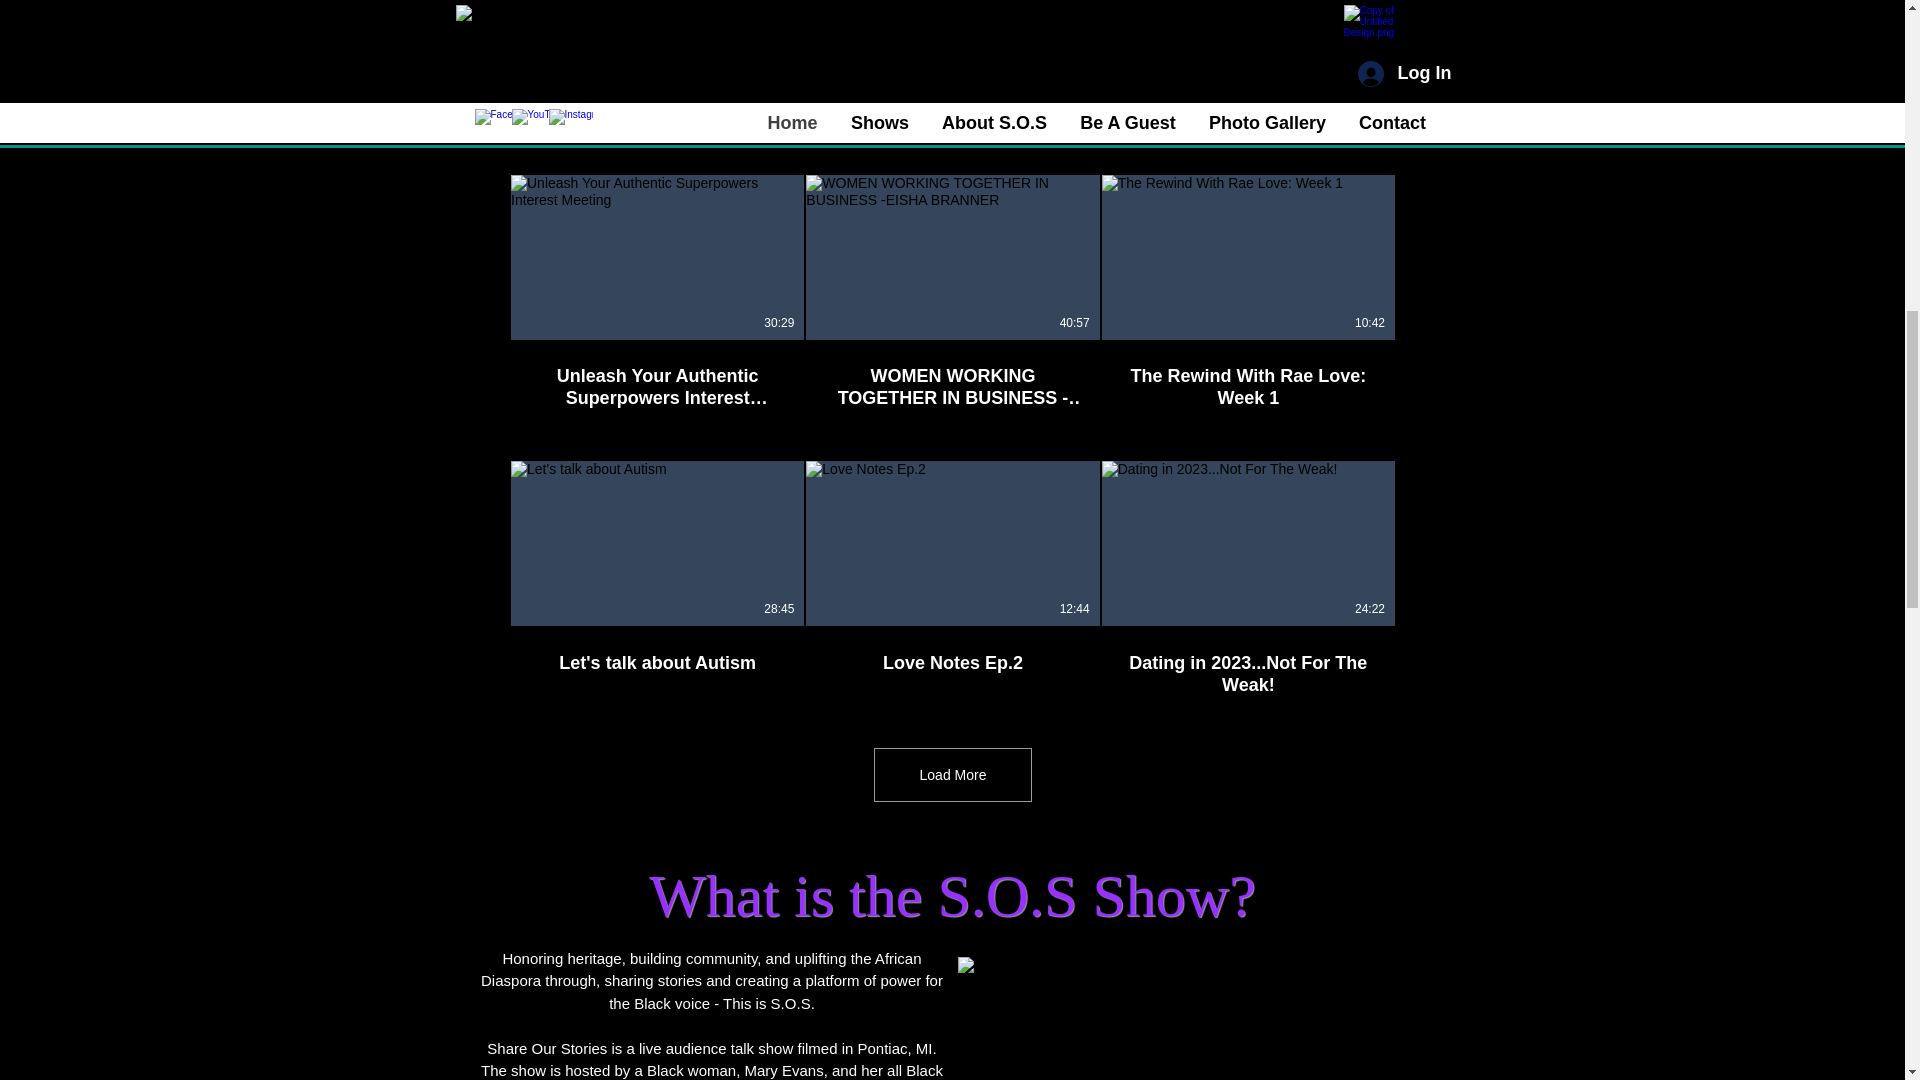  Describe the element at coordinates (952, 88) in the screenshot. I see `Love and Lyric Virtual Vibes Ep. 2` at that location.